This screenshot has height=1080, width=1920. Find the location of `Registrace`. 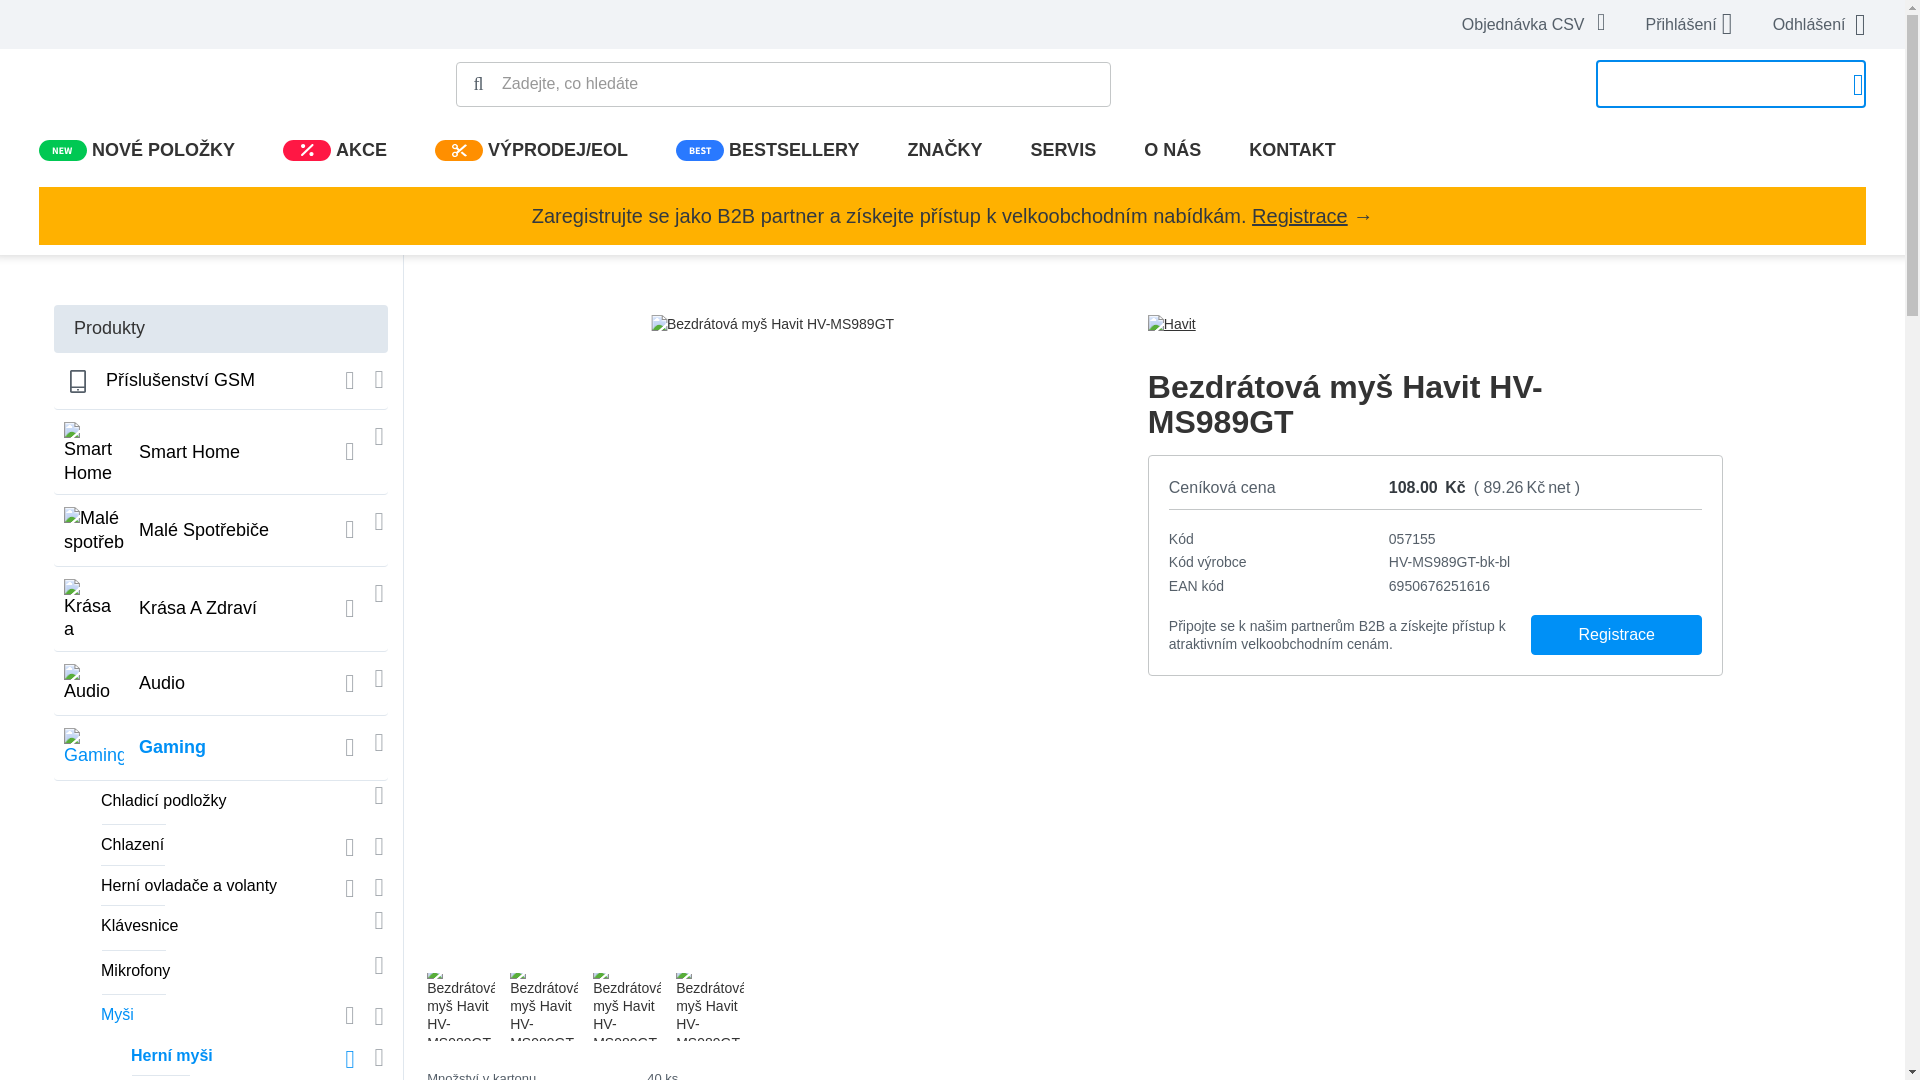

Registrace is located at coordinates (1299, 216).